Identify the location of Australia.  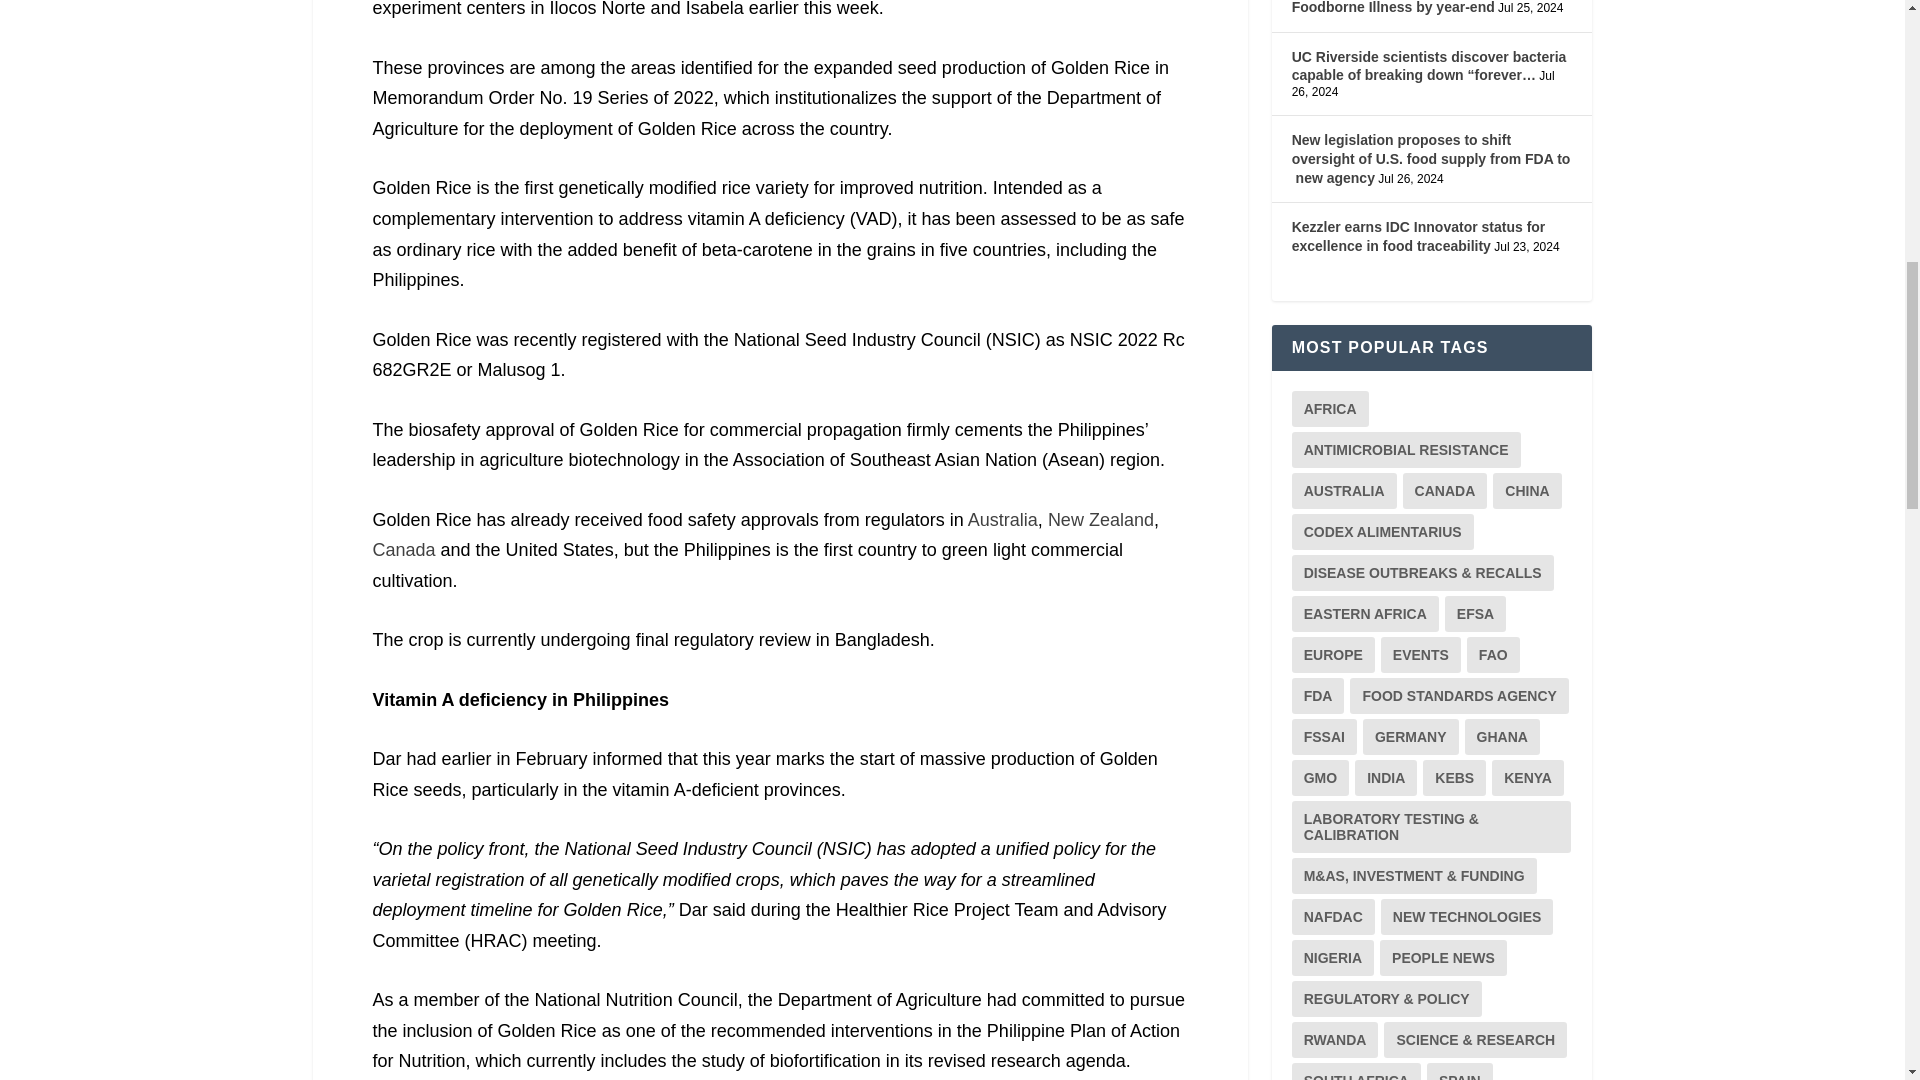
(1002, 520).